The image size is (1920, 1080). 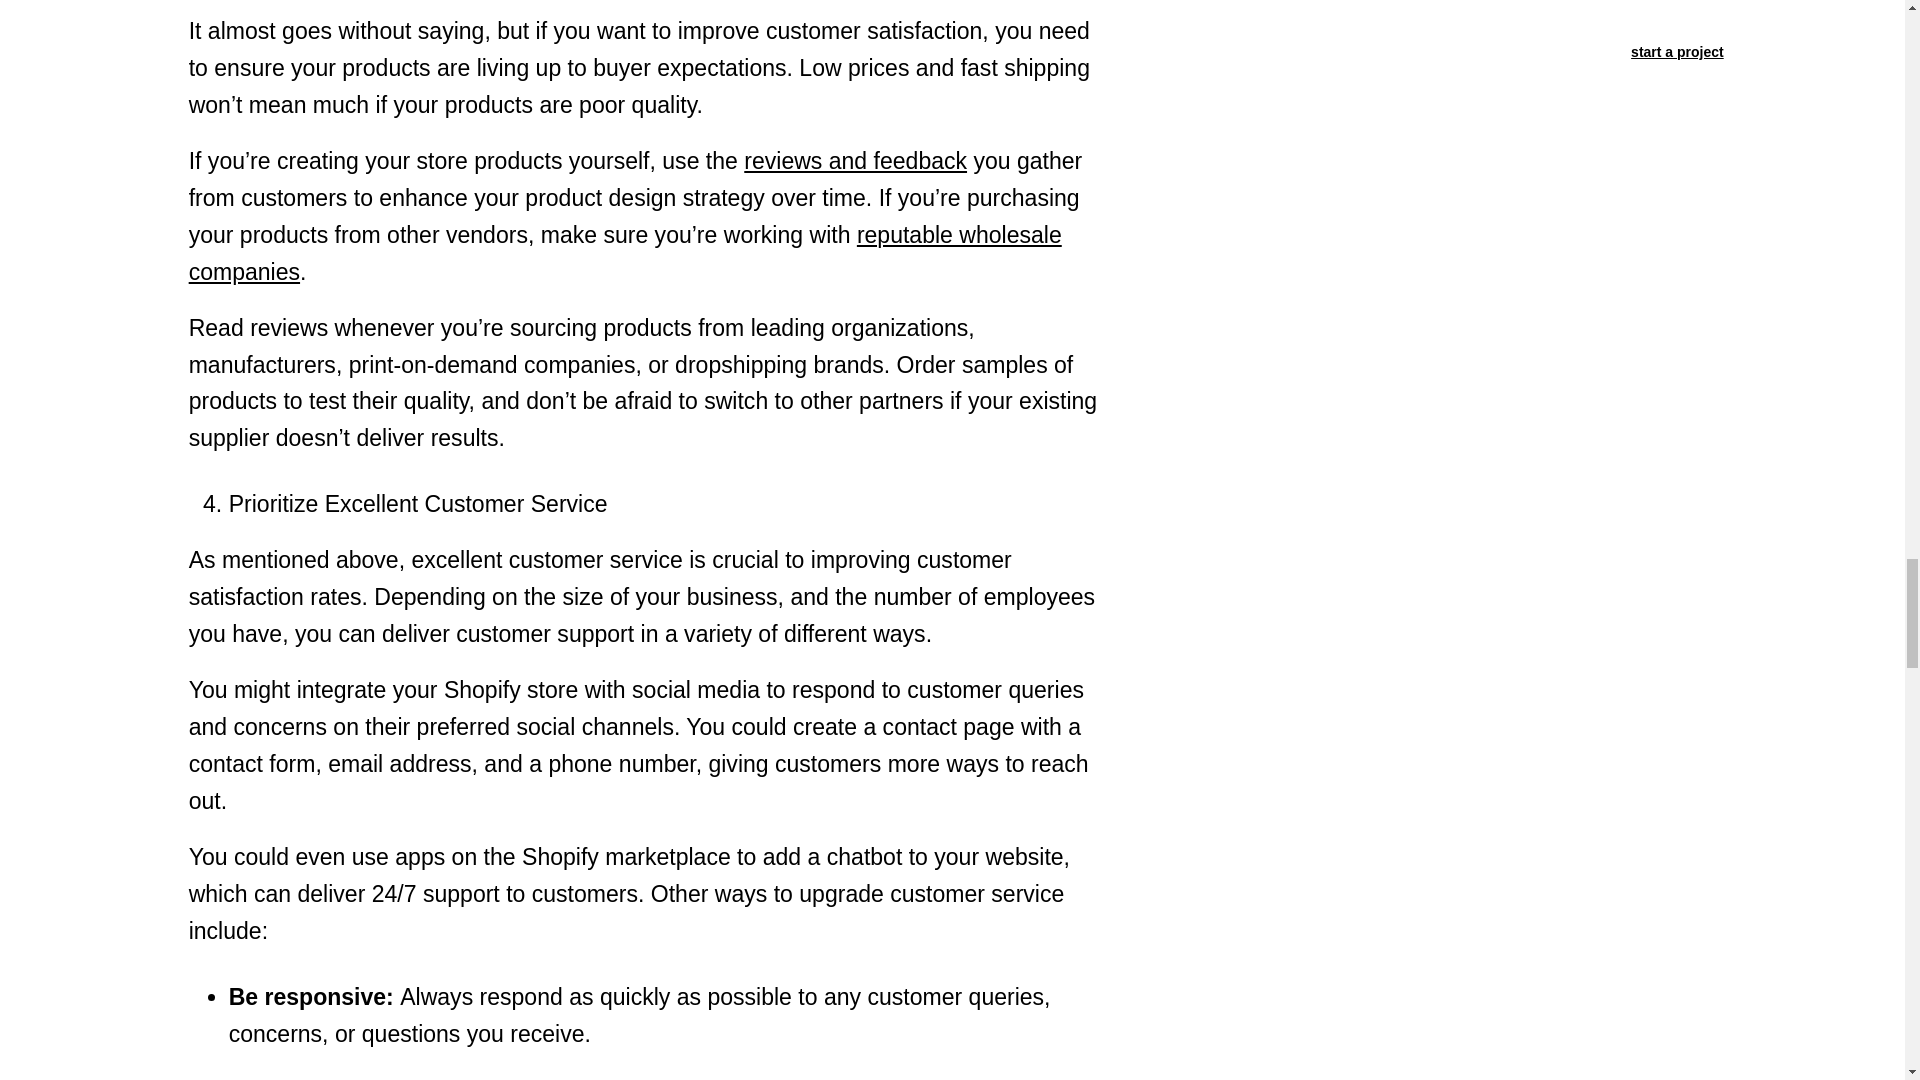 I want to click on reviews and feedback, so click(x=856, y=160).